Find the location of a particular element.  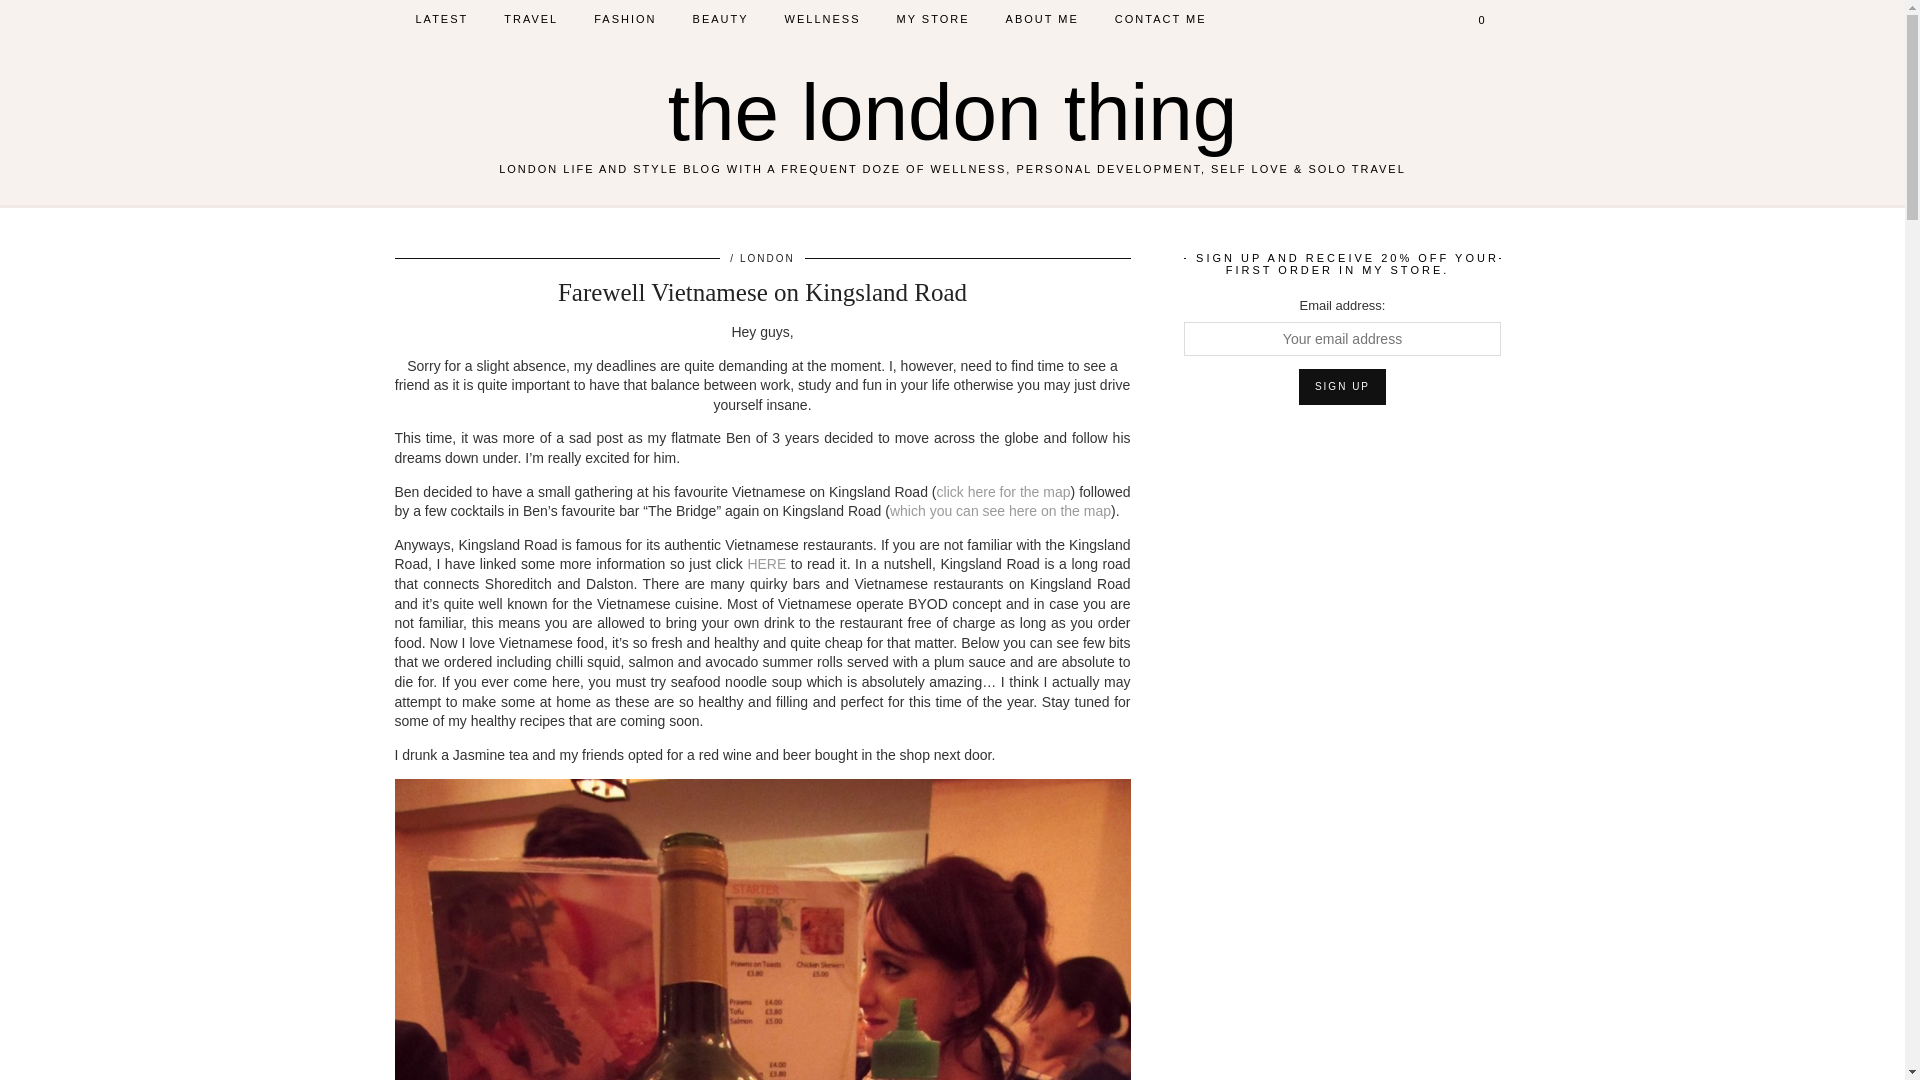

BEAUTY is located at coordinates (720, 18).